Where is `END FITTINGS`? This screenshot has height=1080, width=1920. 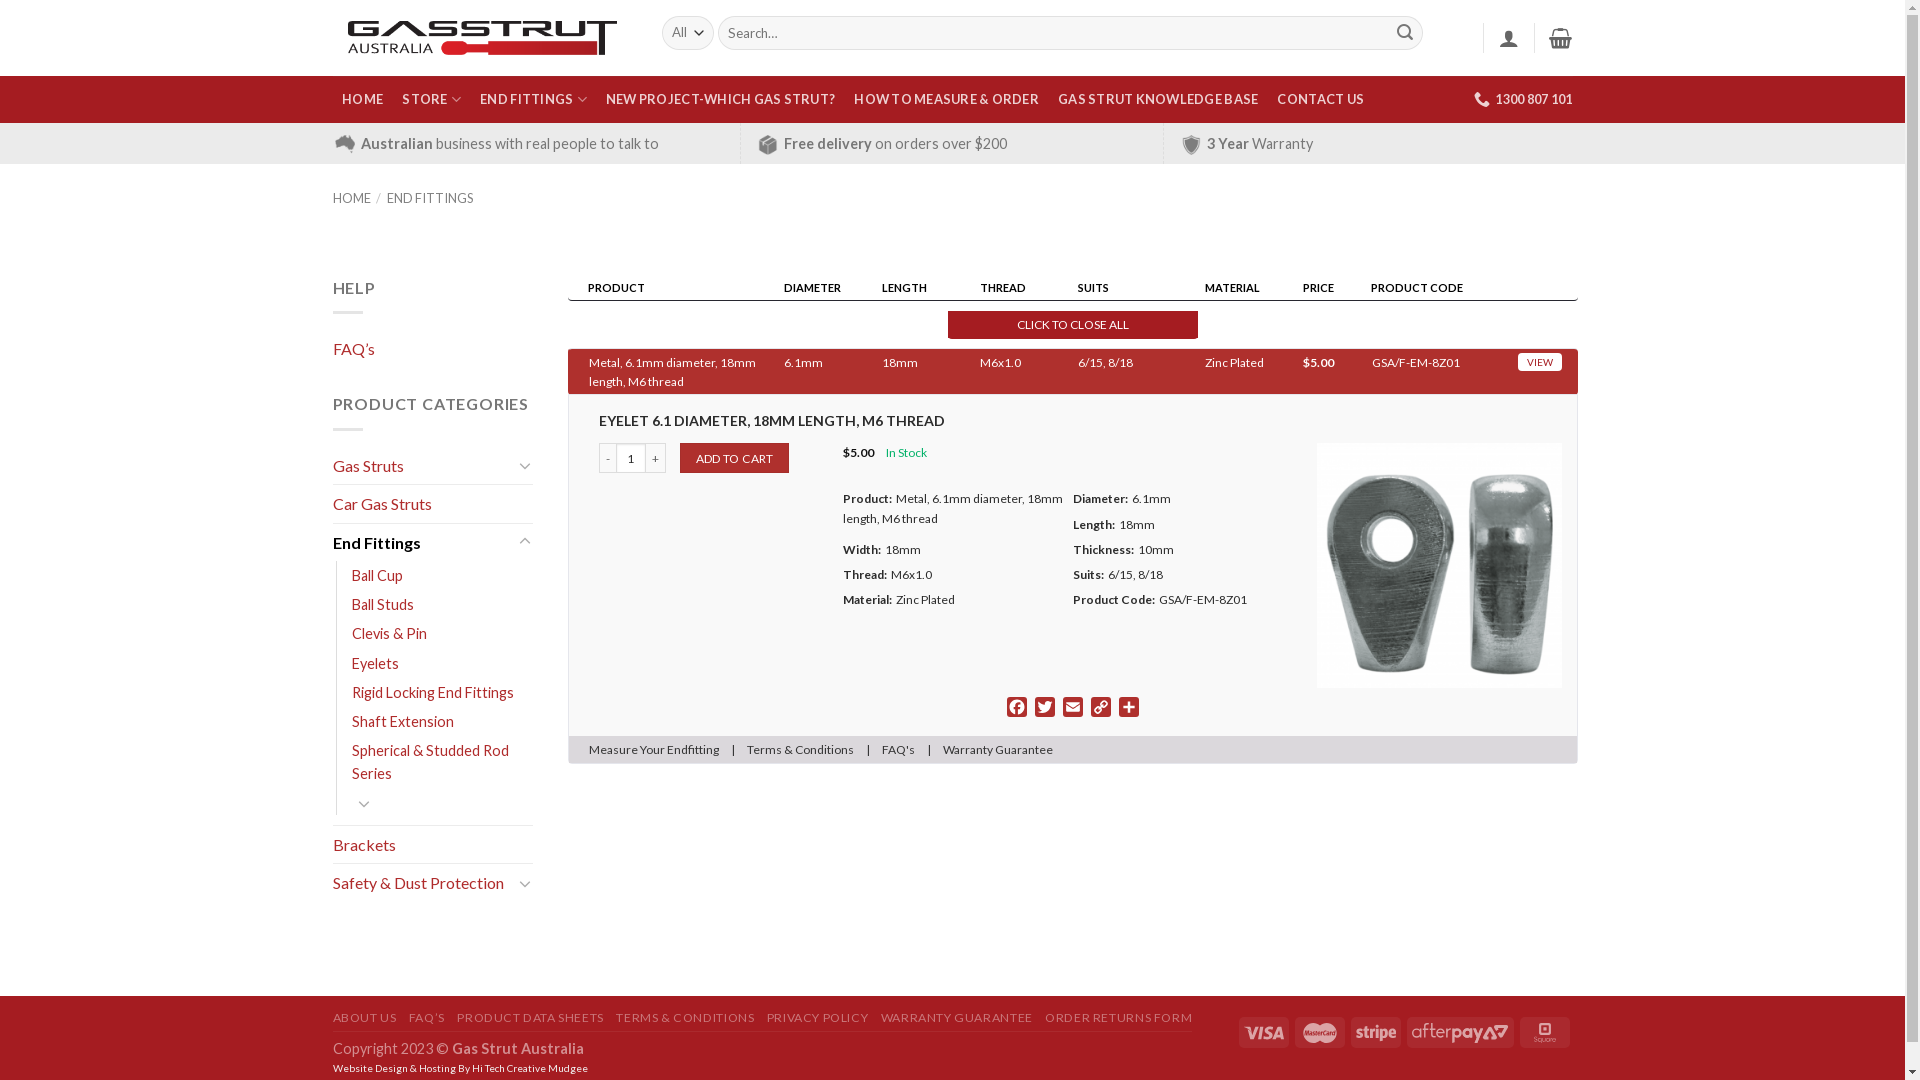
END FITTINGS is located at coordinates (534, 100).